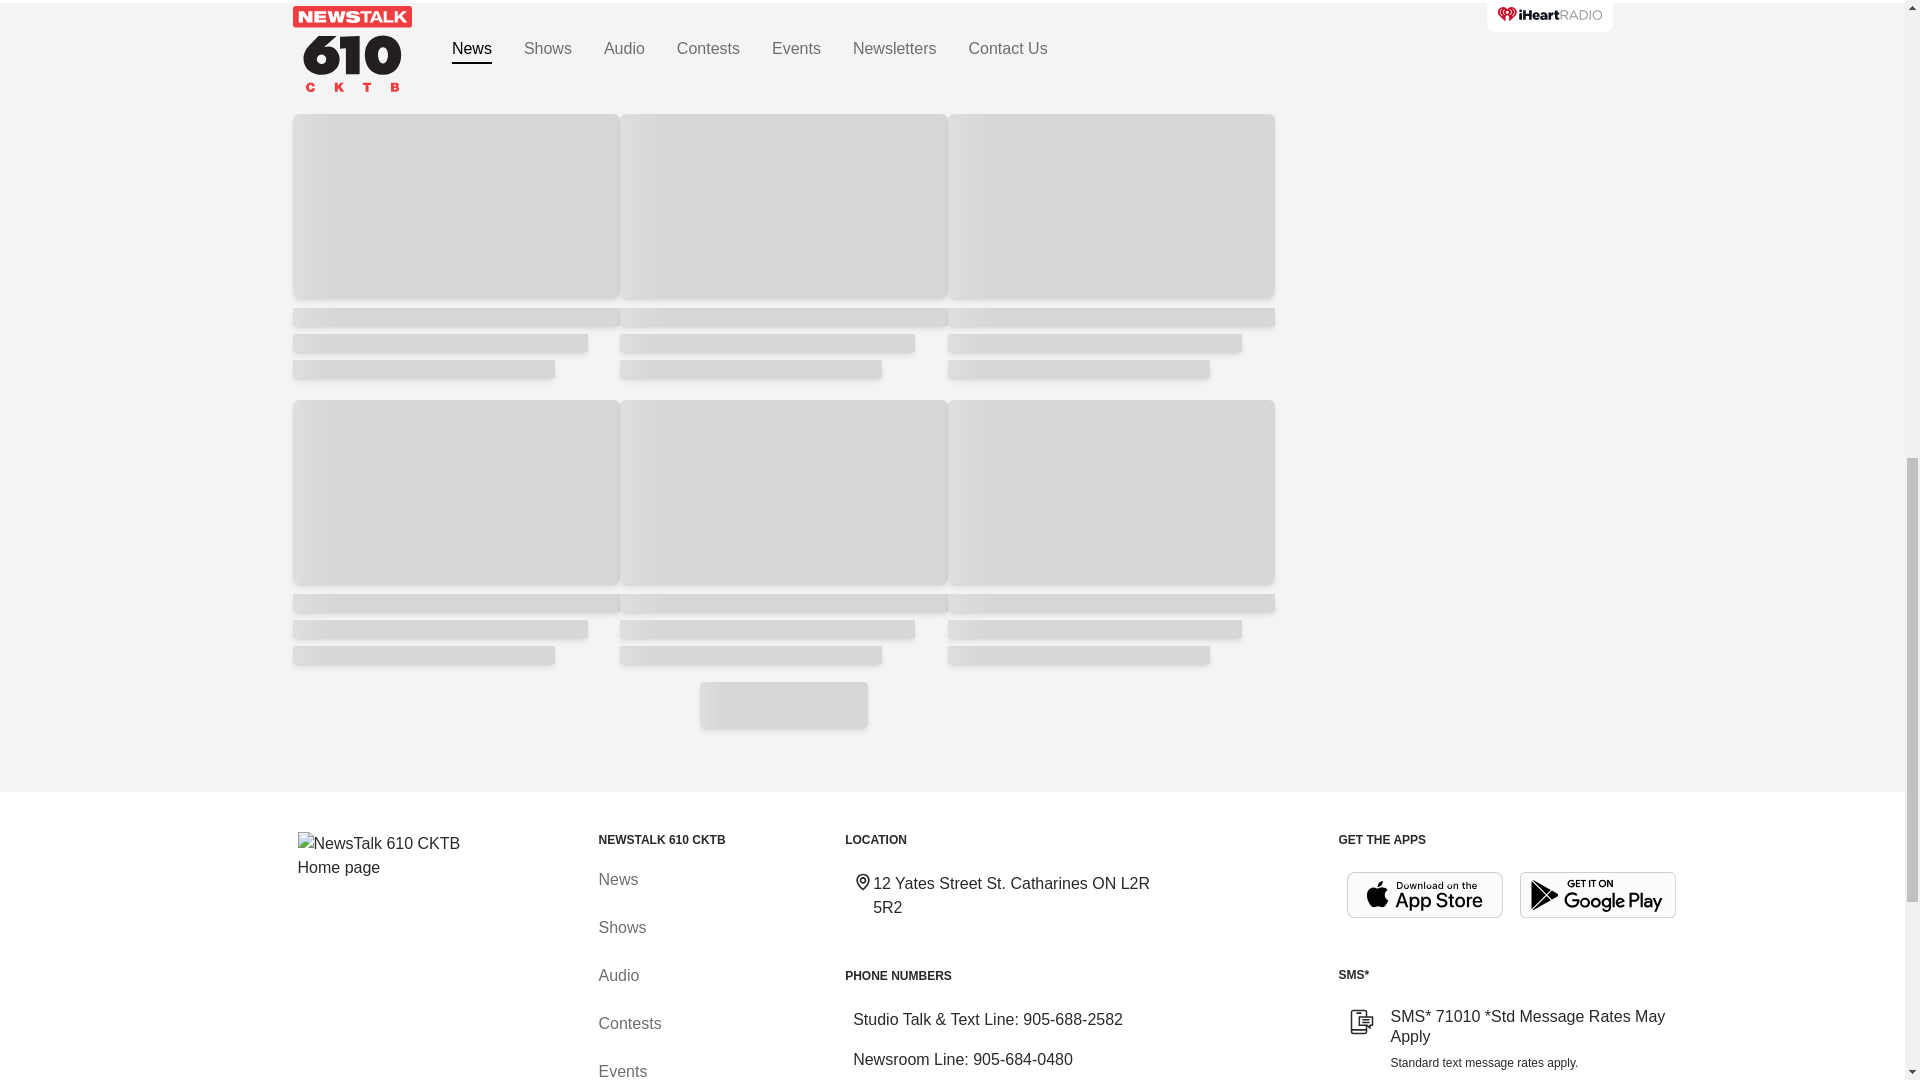 The image size is (1920, 1080). Describe the element at coordinates (618, 974) in the screenshot. I see `Audio` at that location.